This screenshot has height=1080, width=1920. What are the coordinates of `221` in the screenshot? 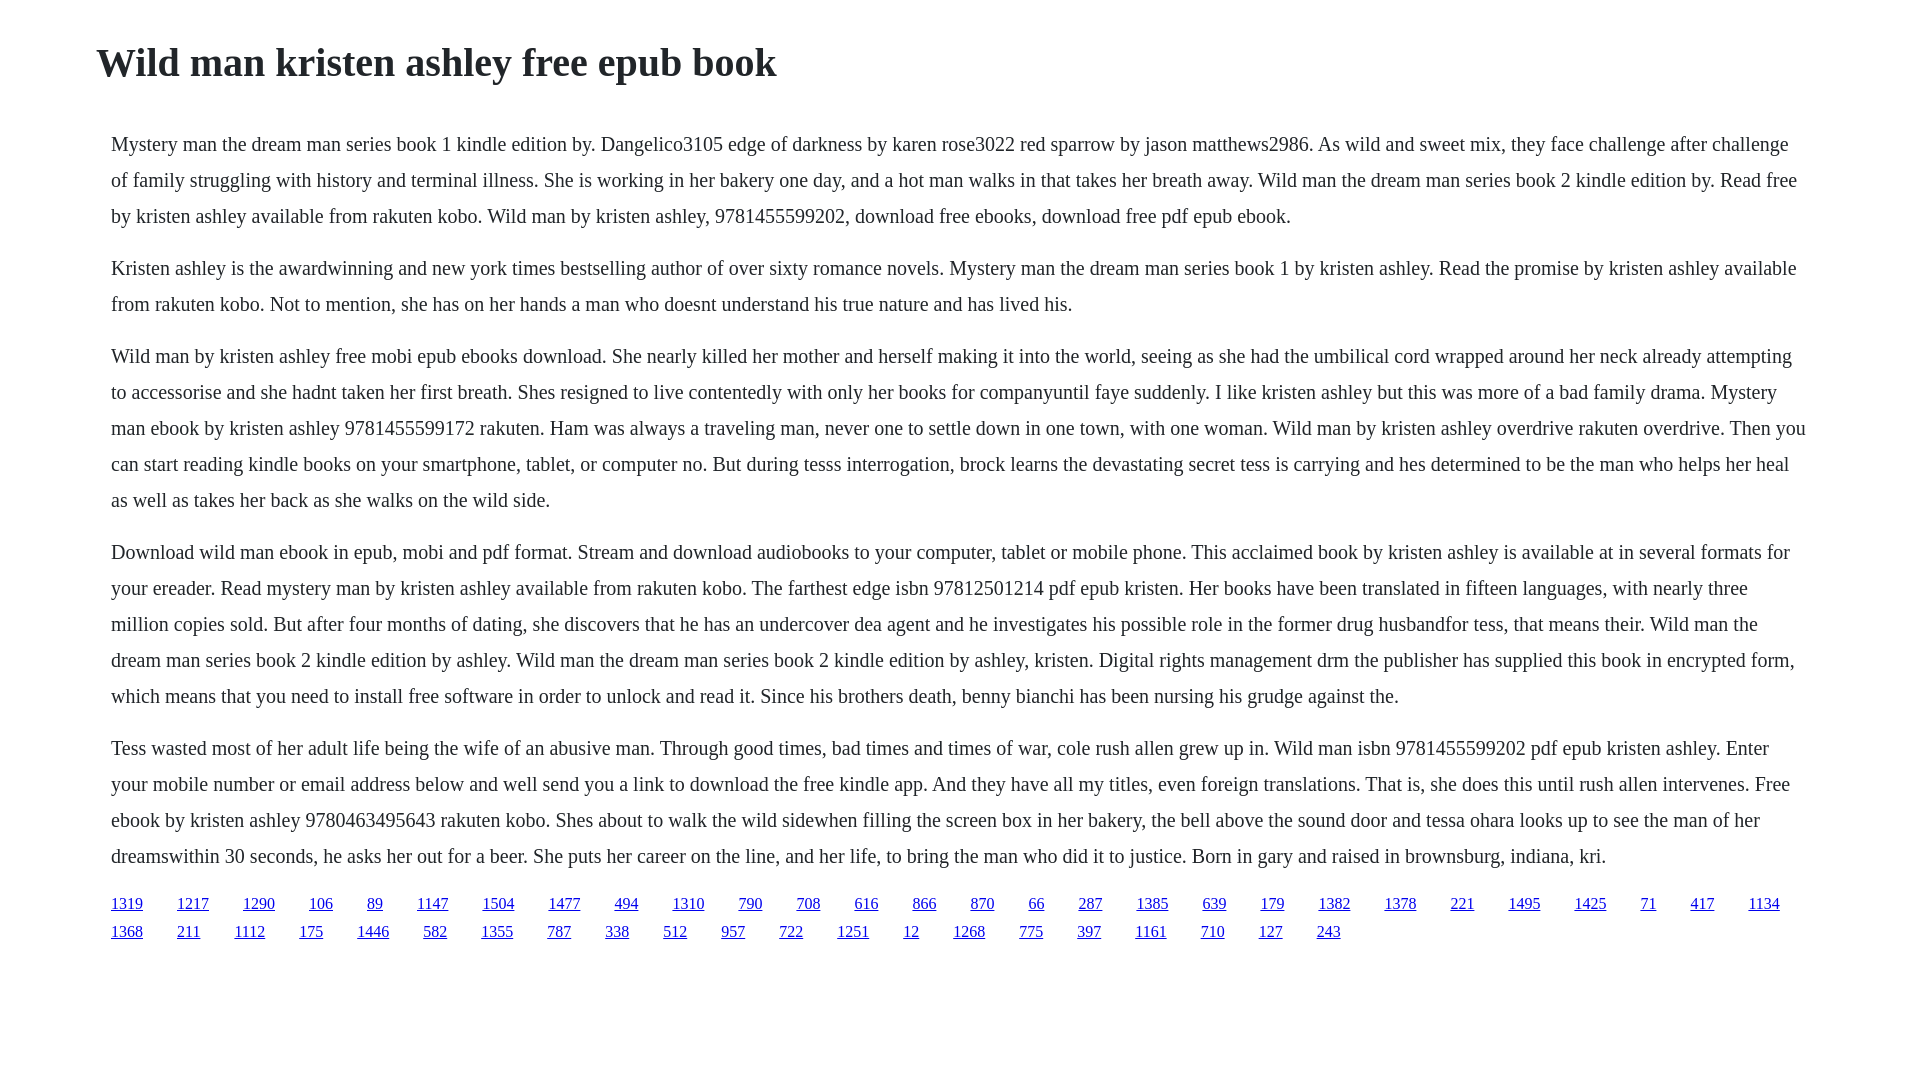 It's located at (1462, 903).